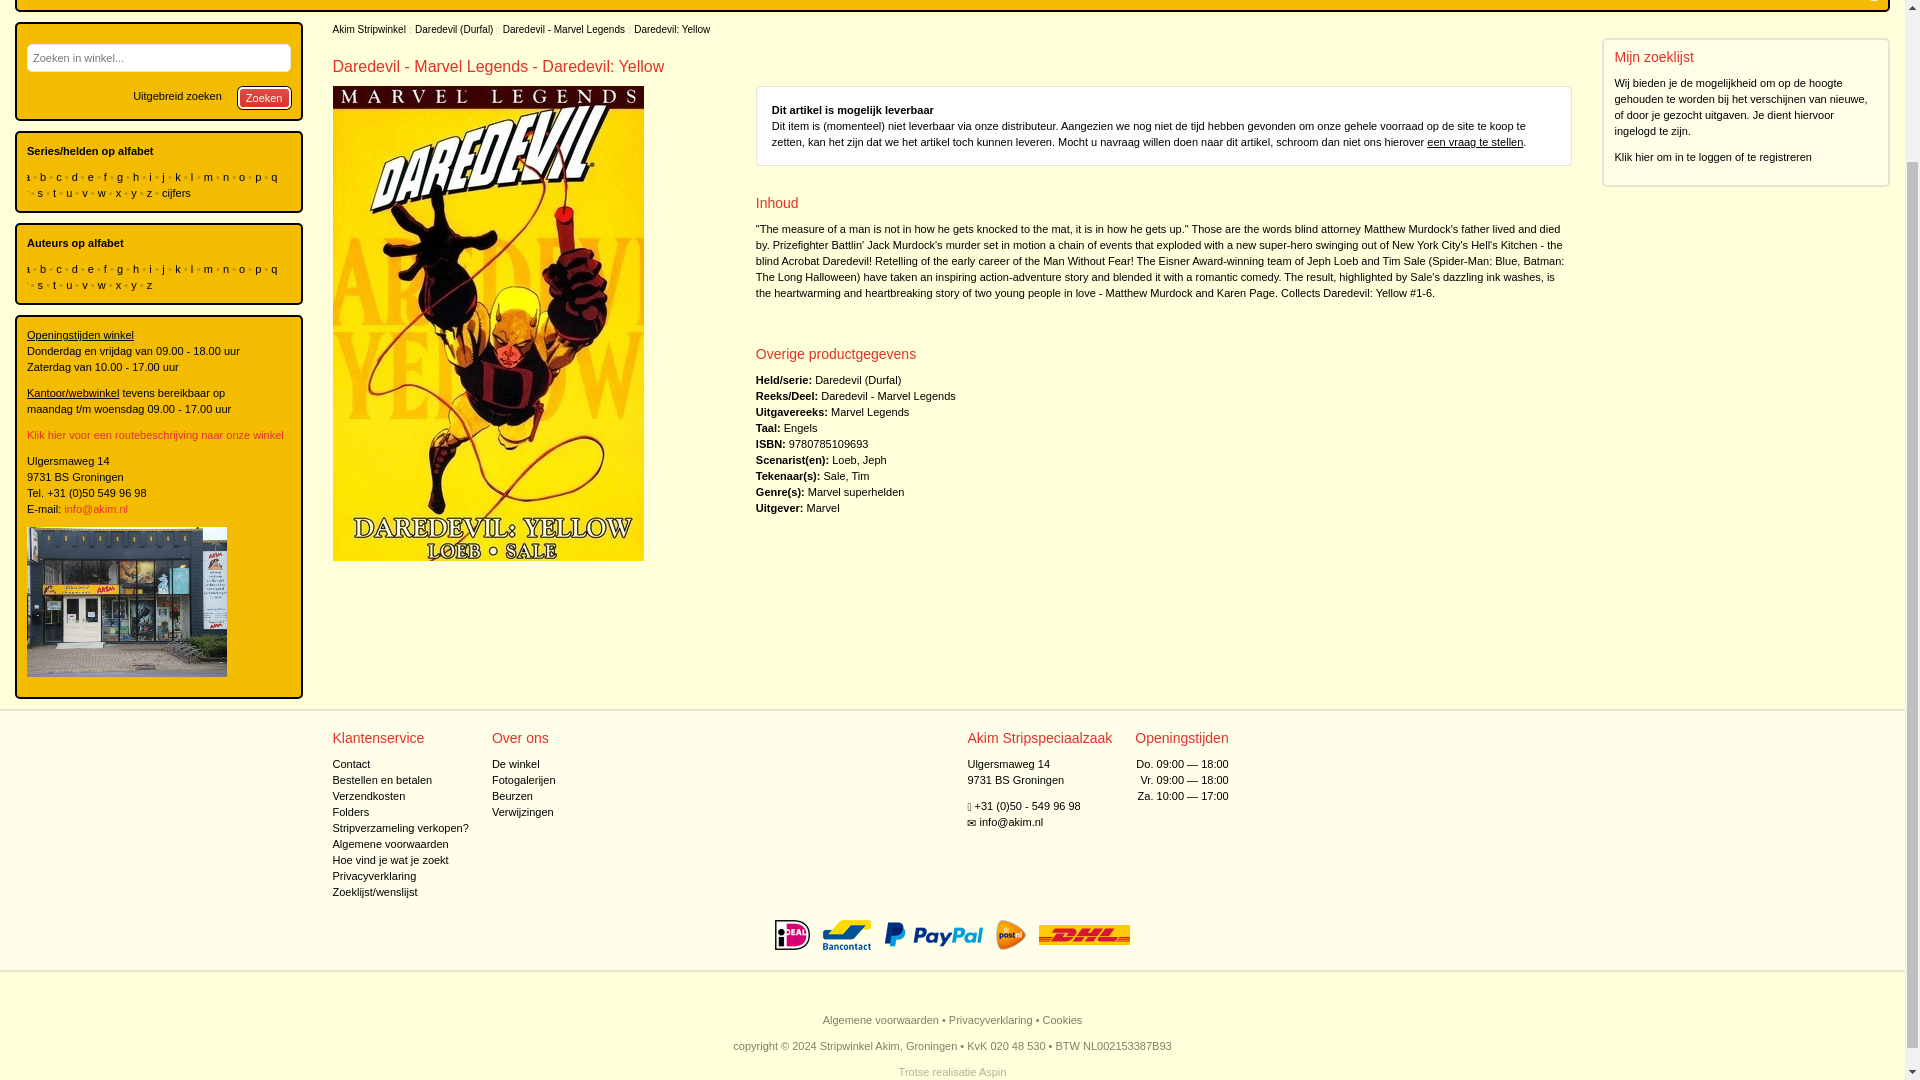  I want to click on Loeb, Jeph, so click(858, 459).